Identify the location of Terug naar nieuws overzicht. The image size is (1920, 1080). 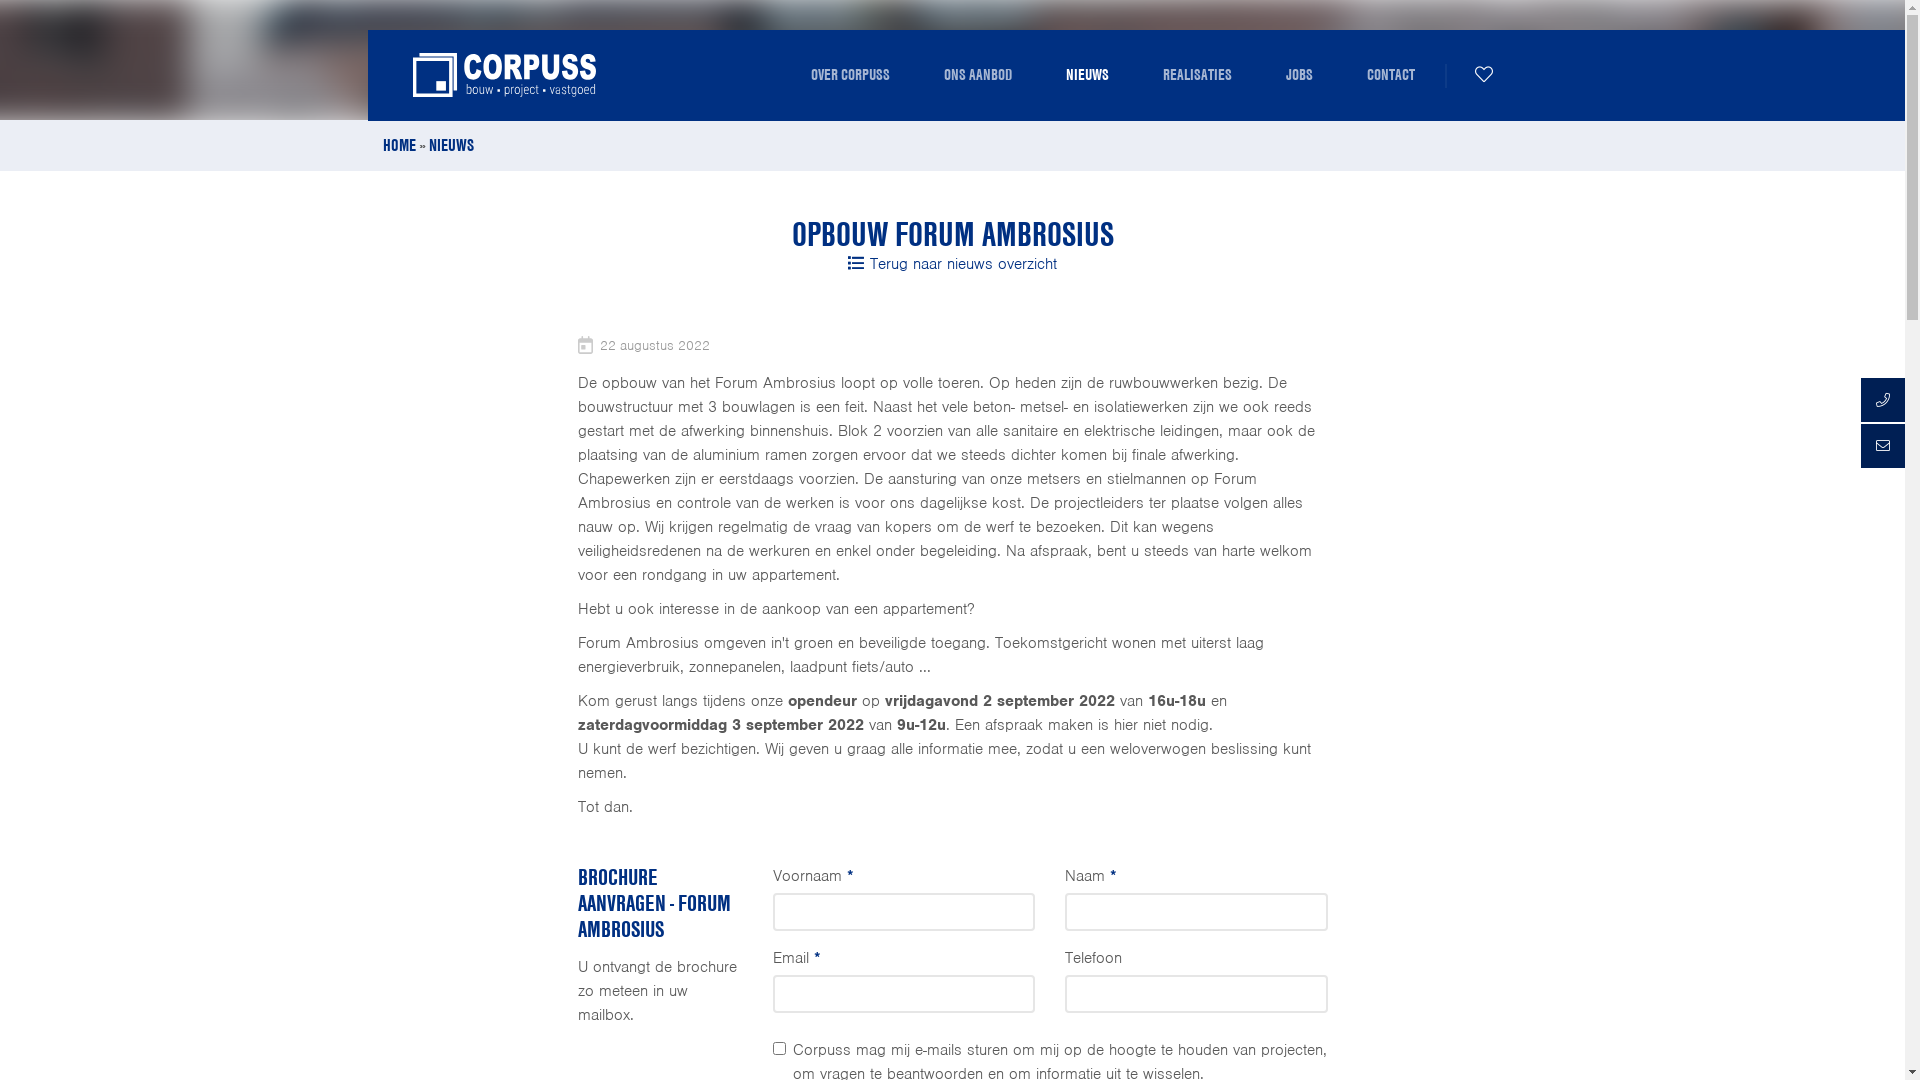
(952, 264).